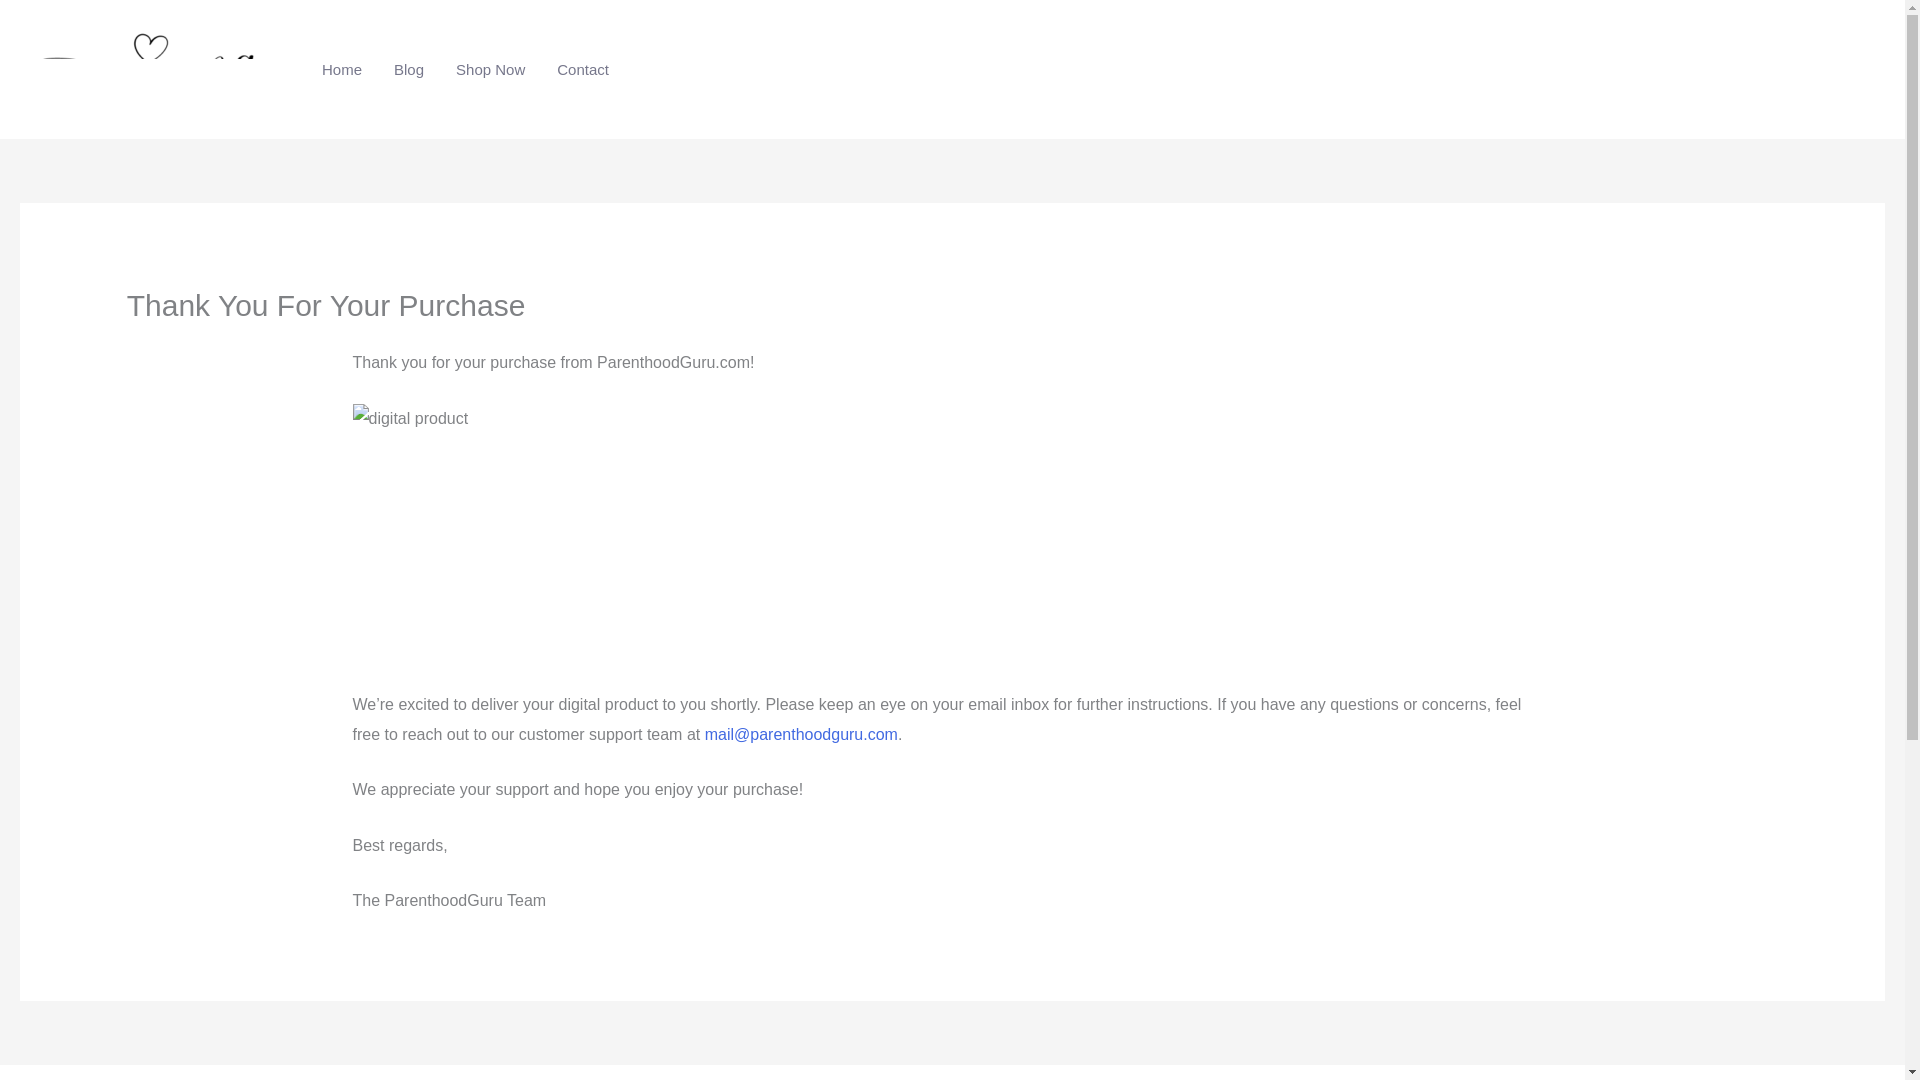  I want to click on Shop Now, so click(490, 68).